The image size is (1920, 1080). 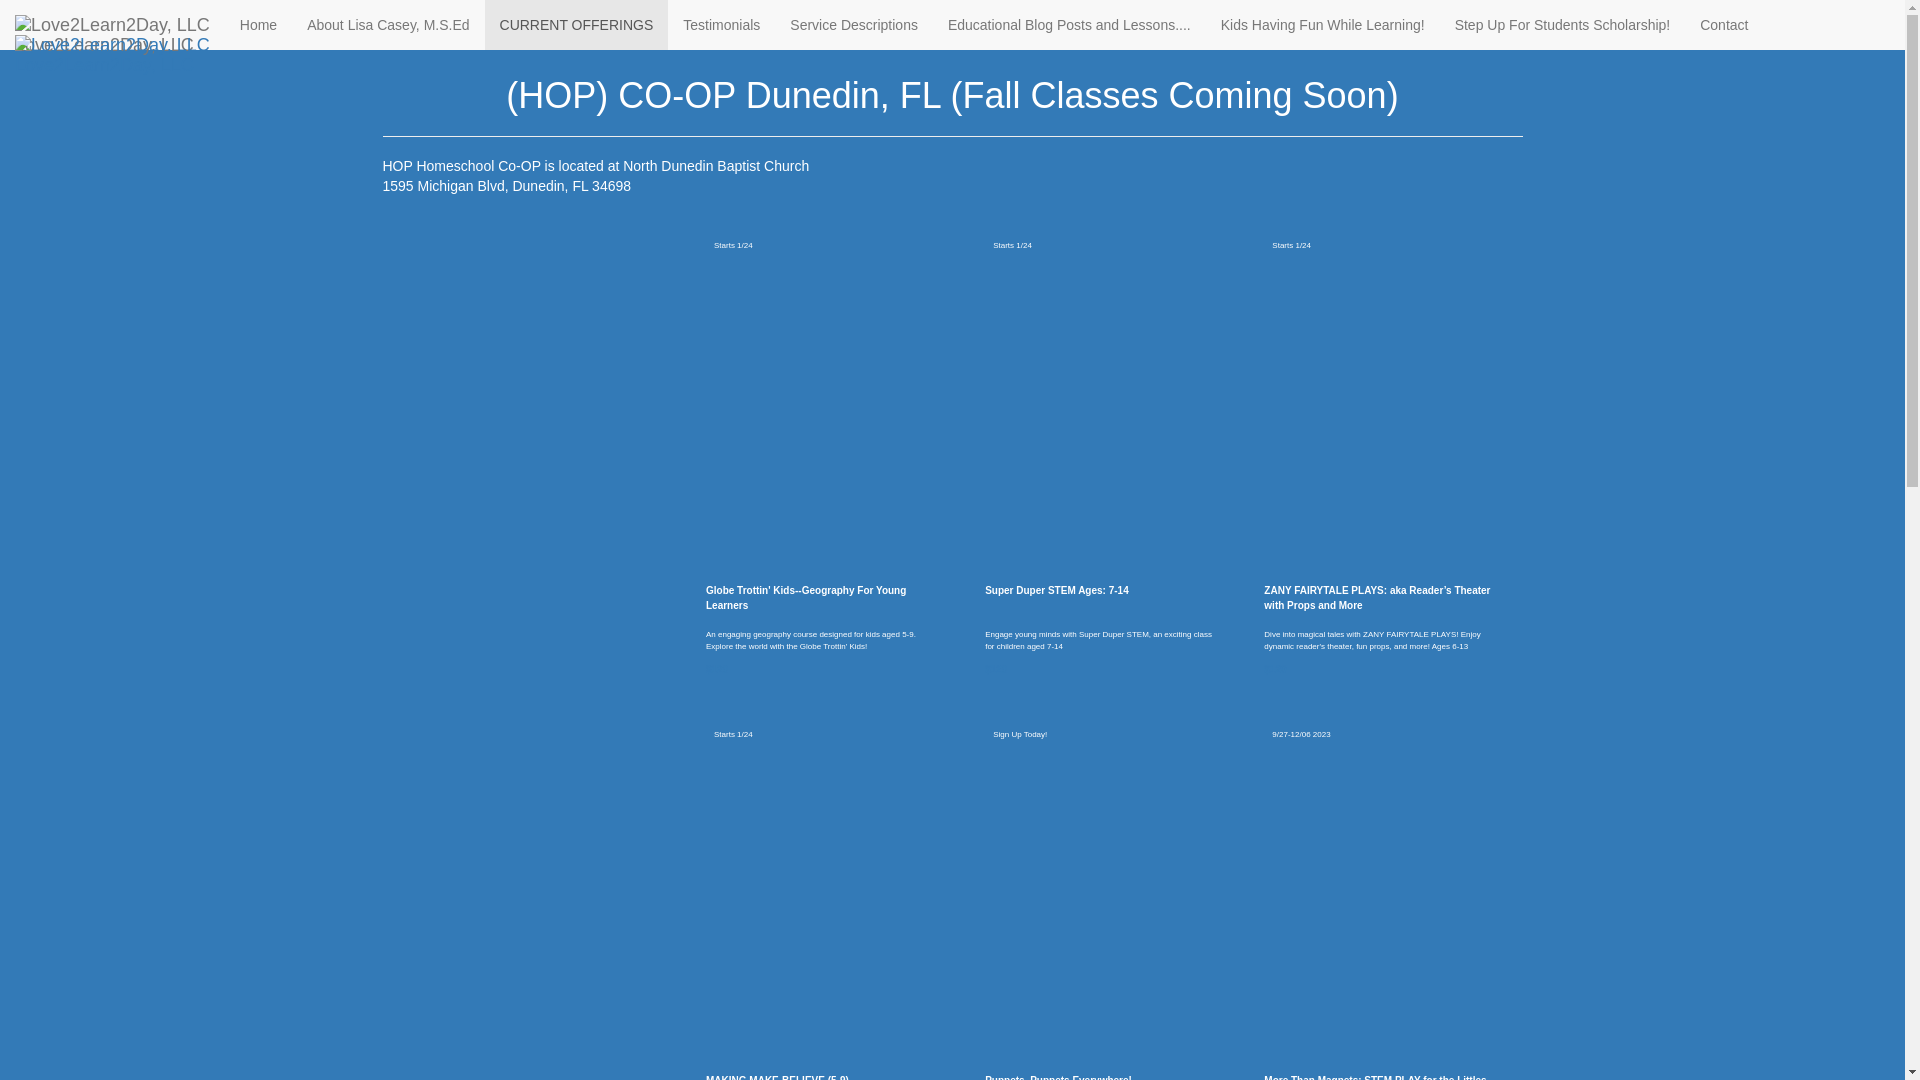 I want to click on Love2Learn2Day, LLC, so click(x=112, y=24).